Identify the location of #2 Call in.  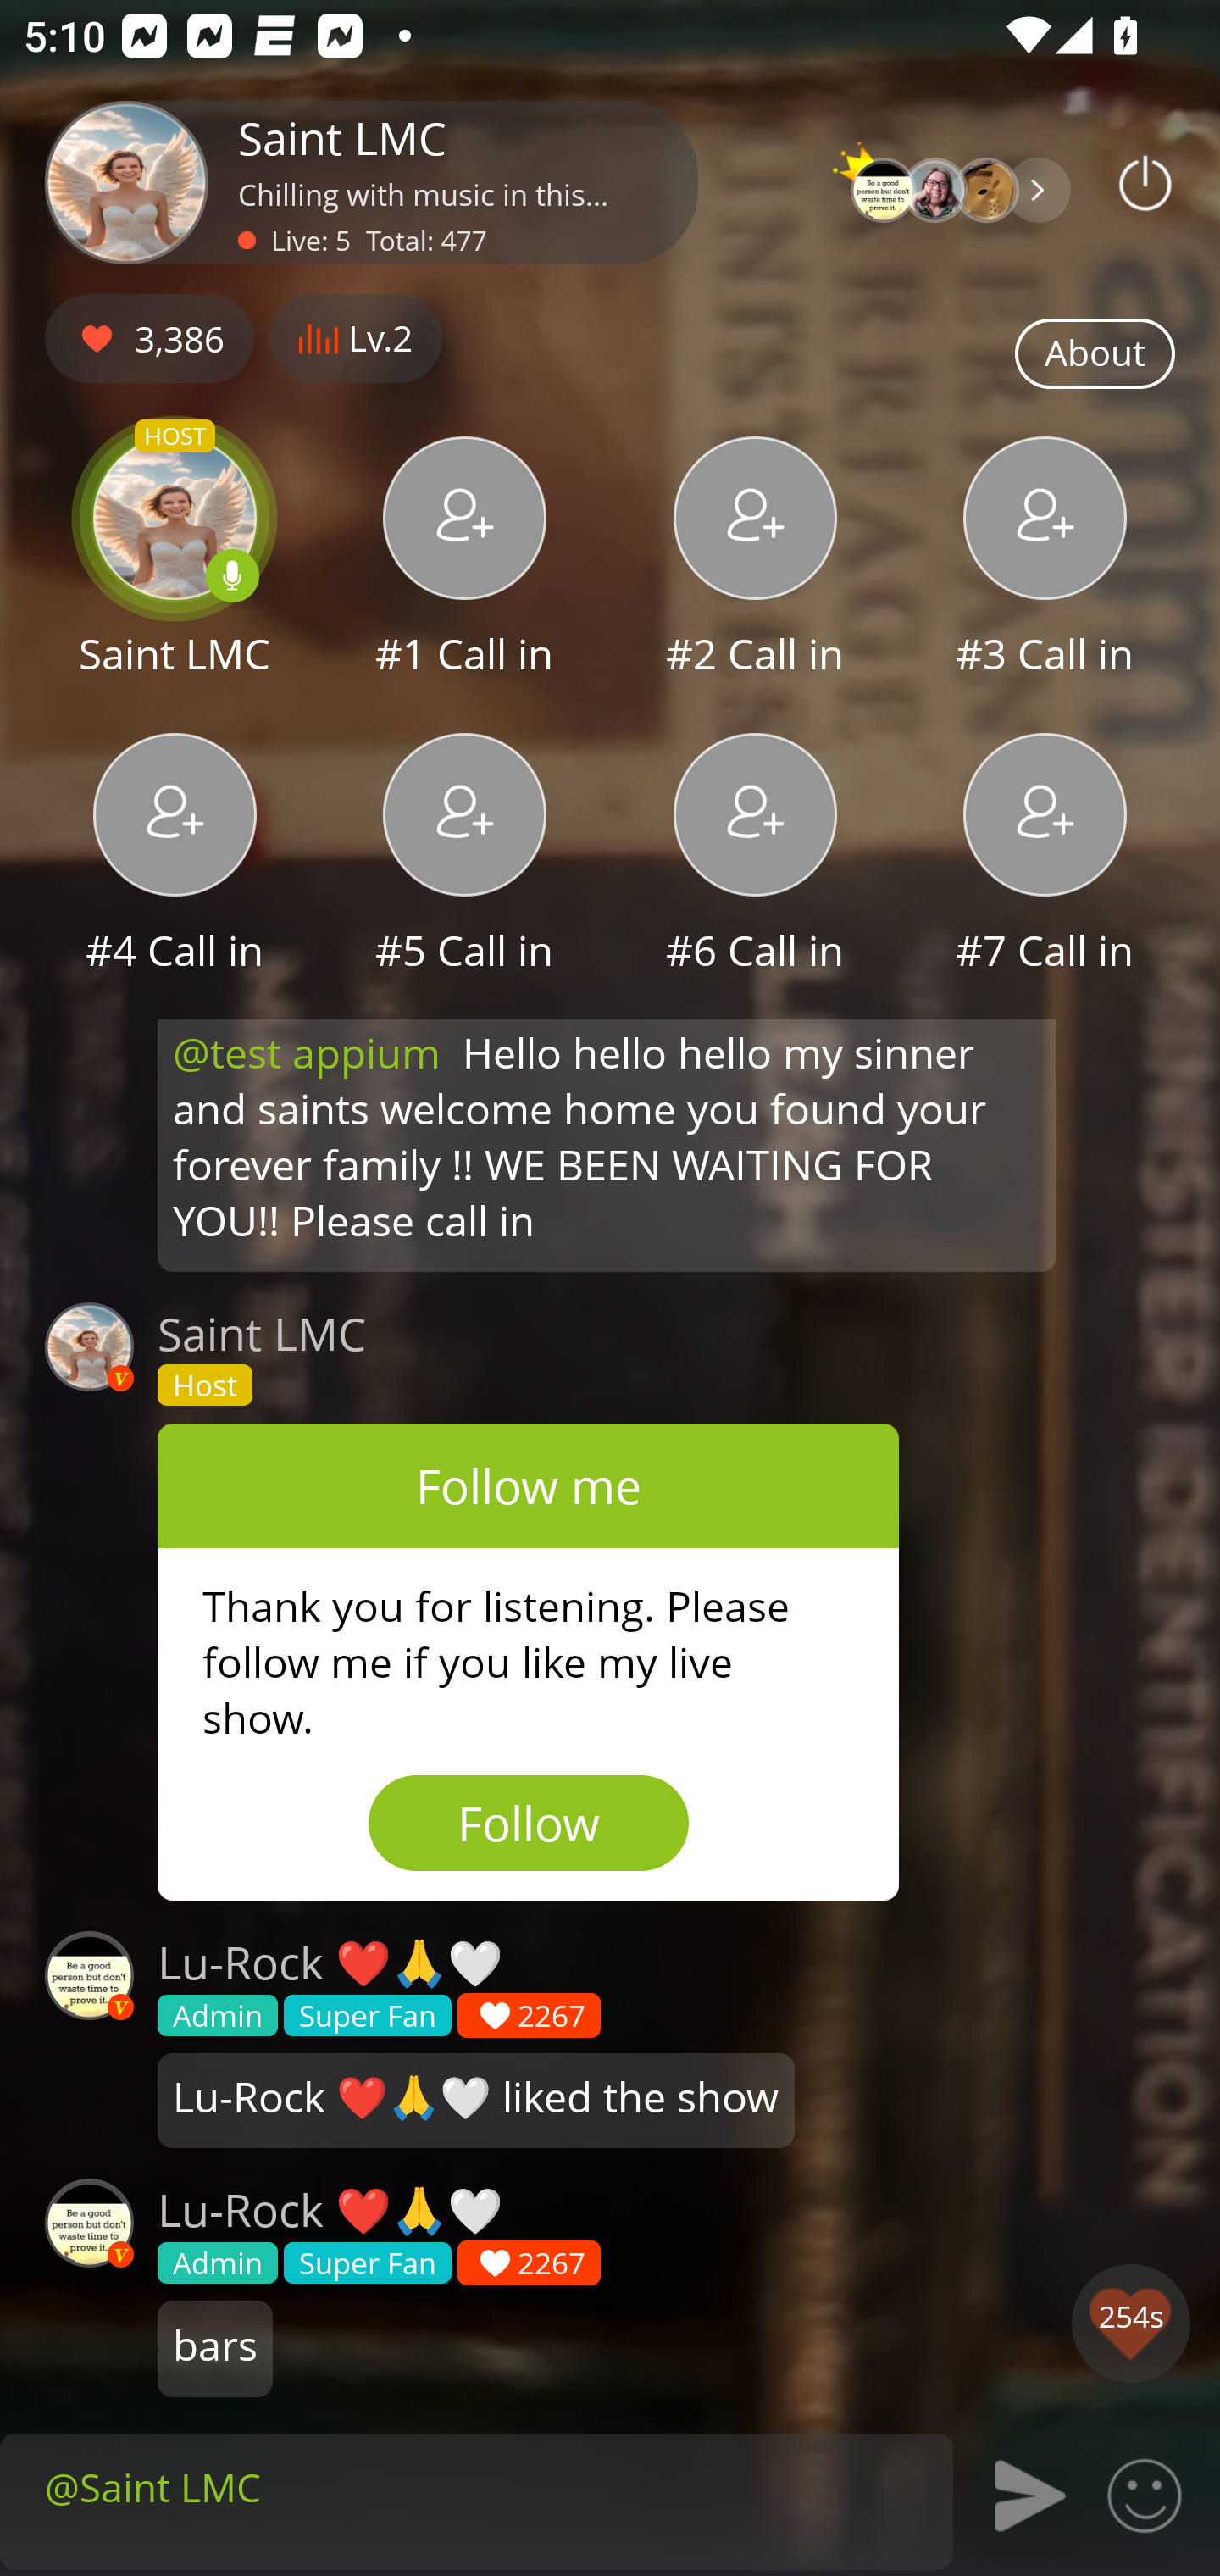
(755, 560).